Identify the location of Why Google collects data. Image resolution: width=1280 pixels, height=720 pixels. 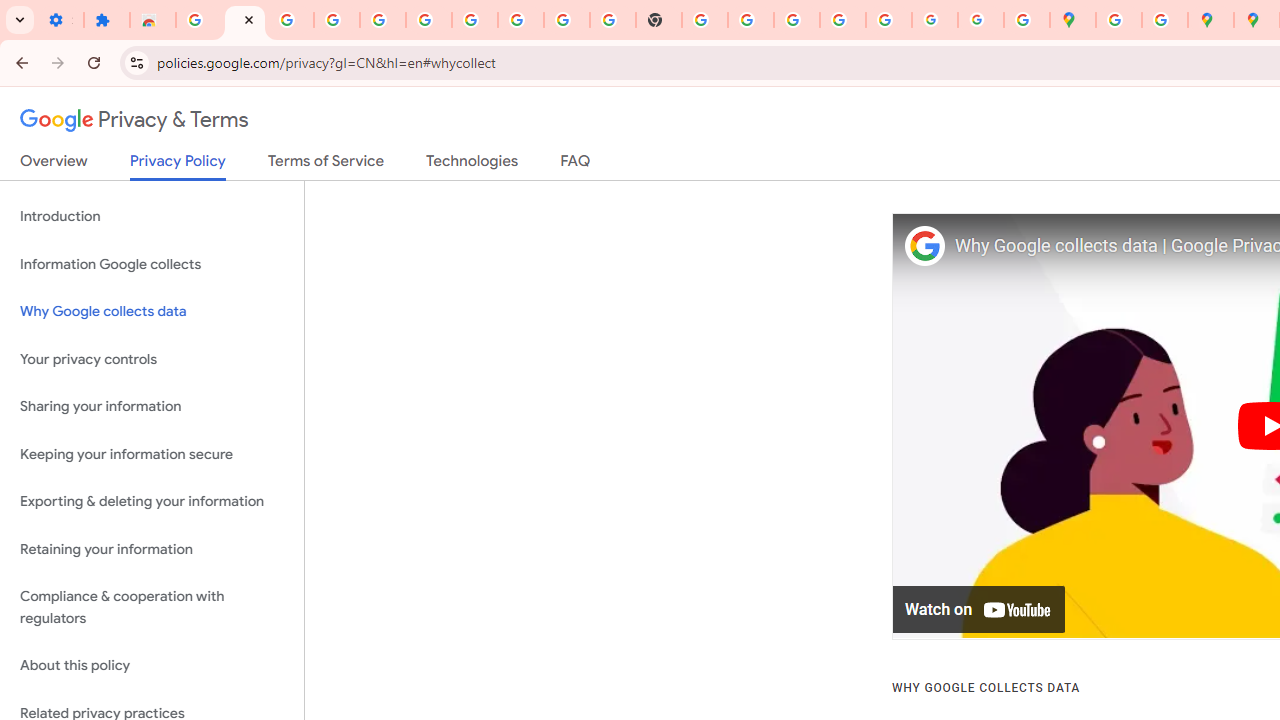
(152, 312).